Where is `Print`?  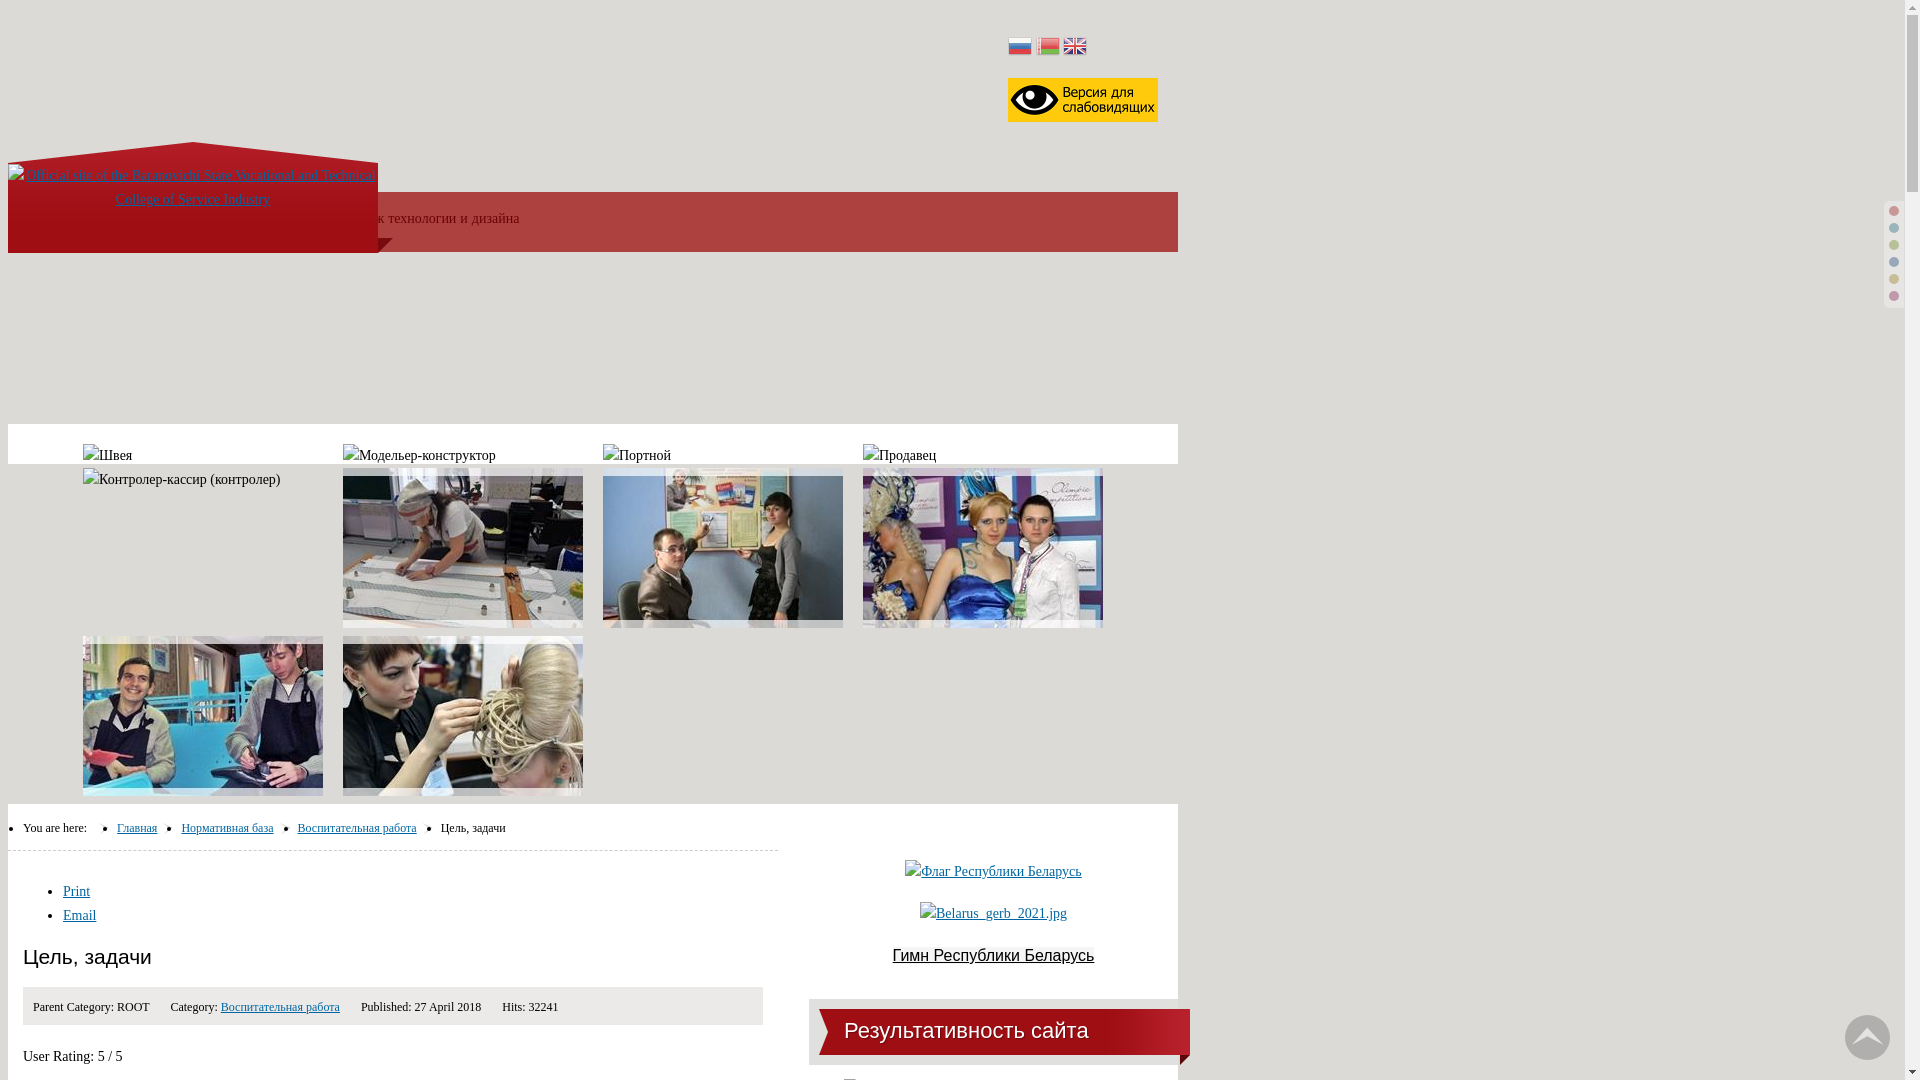 Print is located at coordinates (76, 892).